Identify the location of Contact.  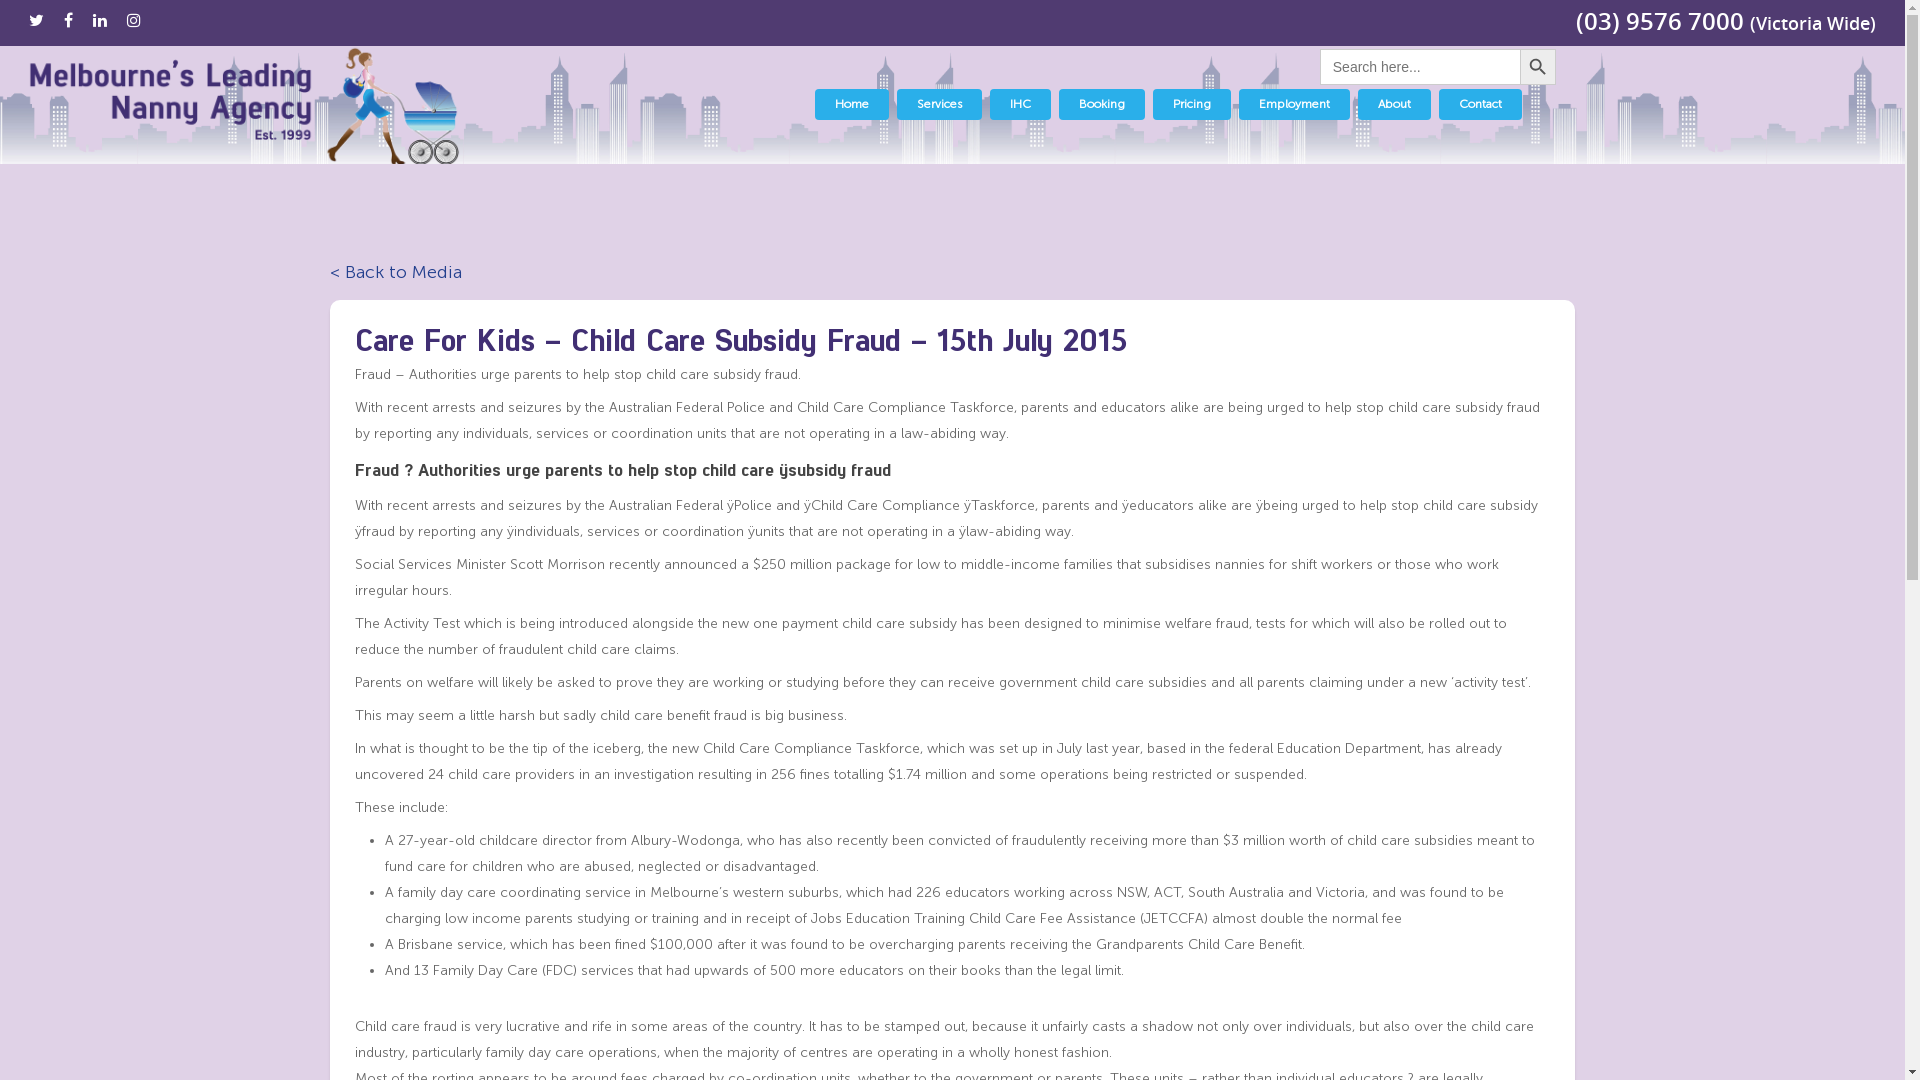
(1480, 104).